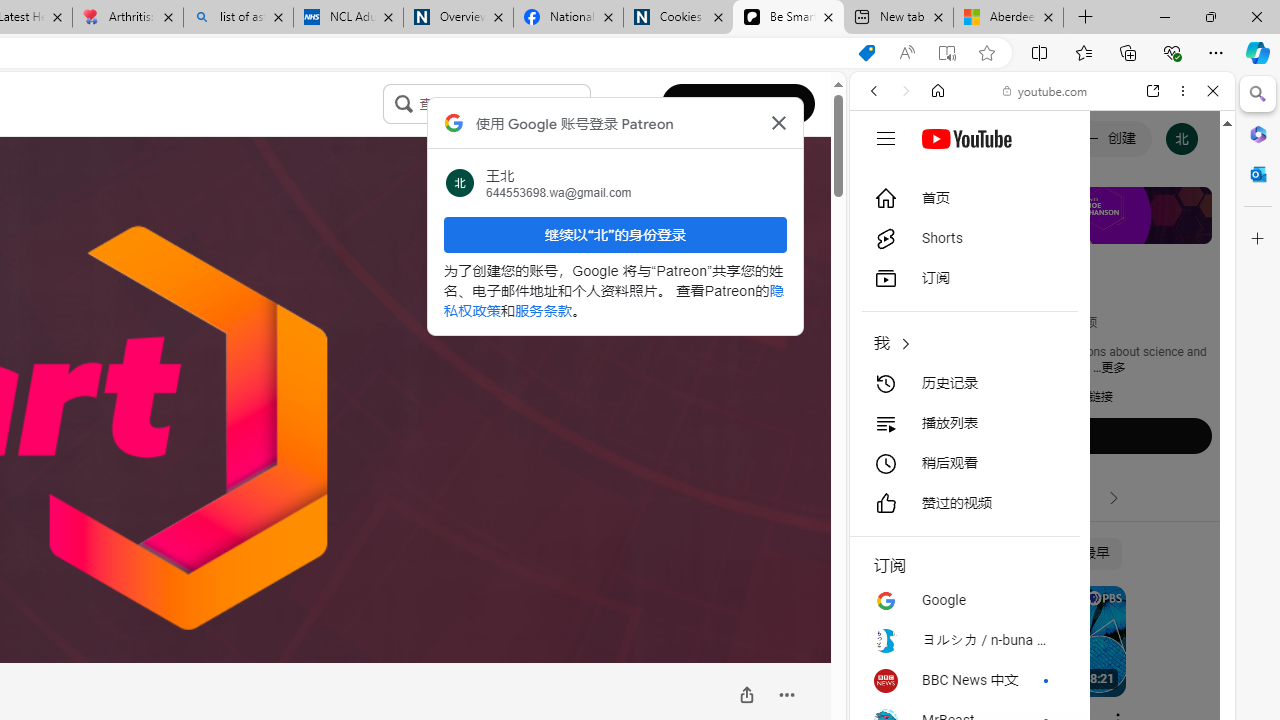 The image size is (1280, 720). Describe the element at coordinates (1042, 446) in the screenshot. I see `#you` at that location.